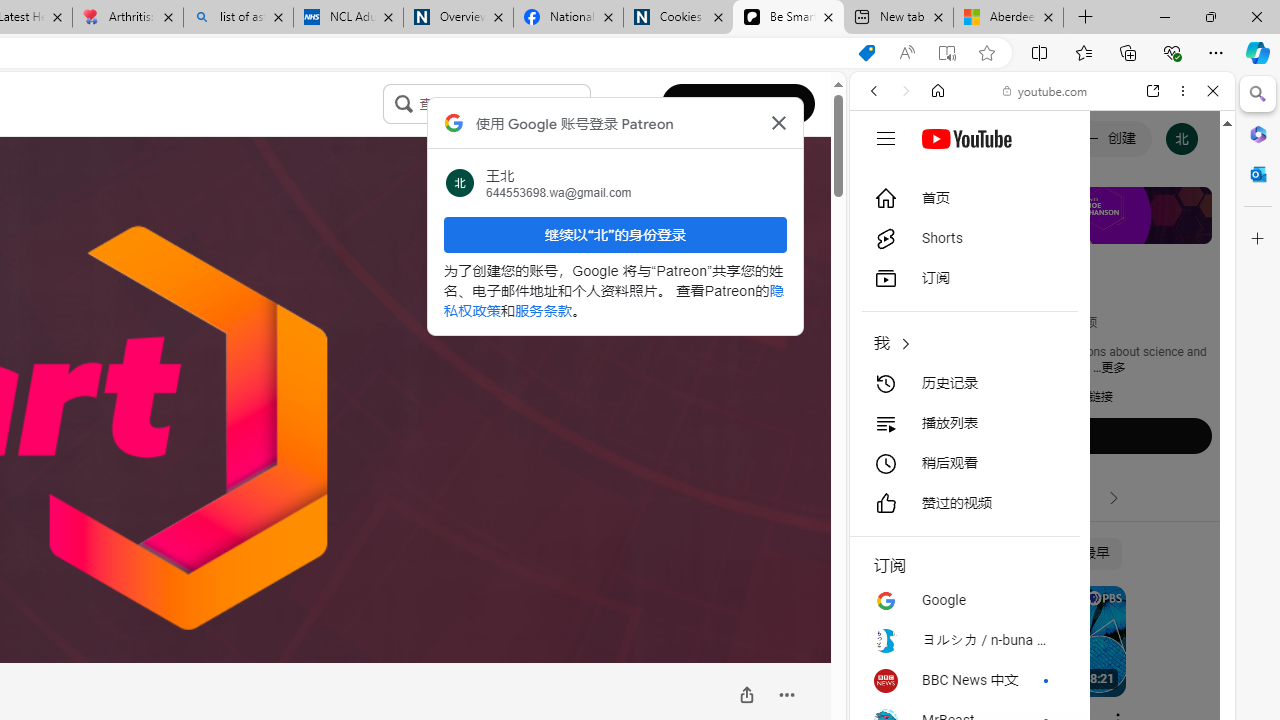 The image size is (1280, 720). Describe the element at coordinates (1042, 446) in the screenshot. I see `#you` at that location.